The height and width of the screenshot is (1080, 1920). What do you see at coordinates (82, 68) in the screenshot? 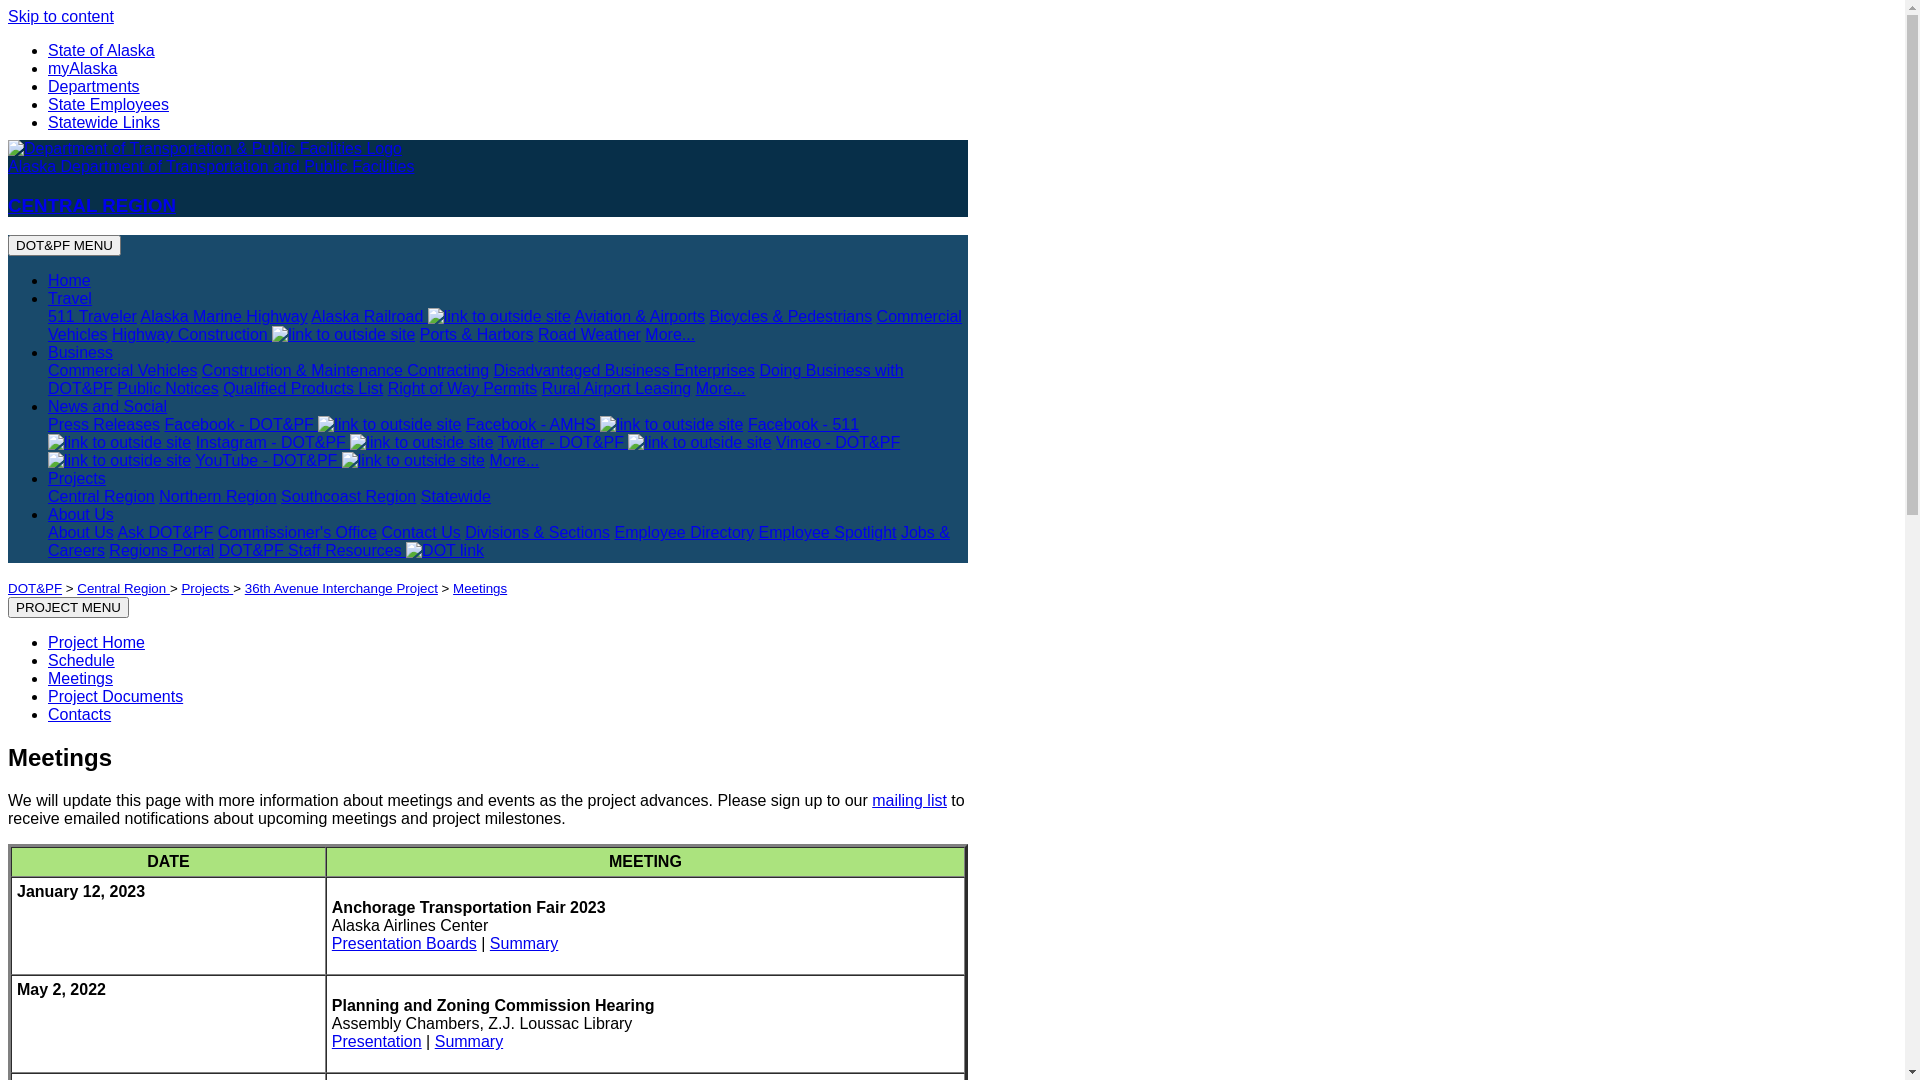
I see `myAlaska` at bounding box center [82, 68].